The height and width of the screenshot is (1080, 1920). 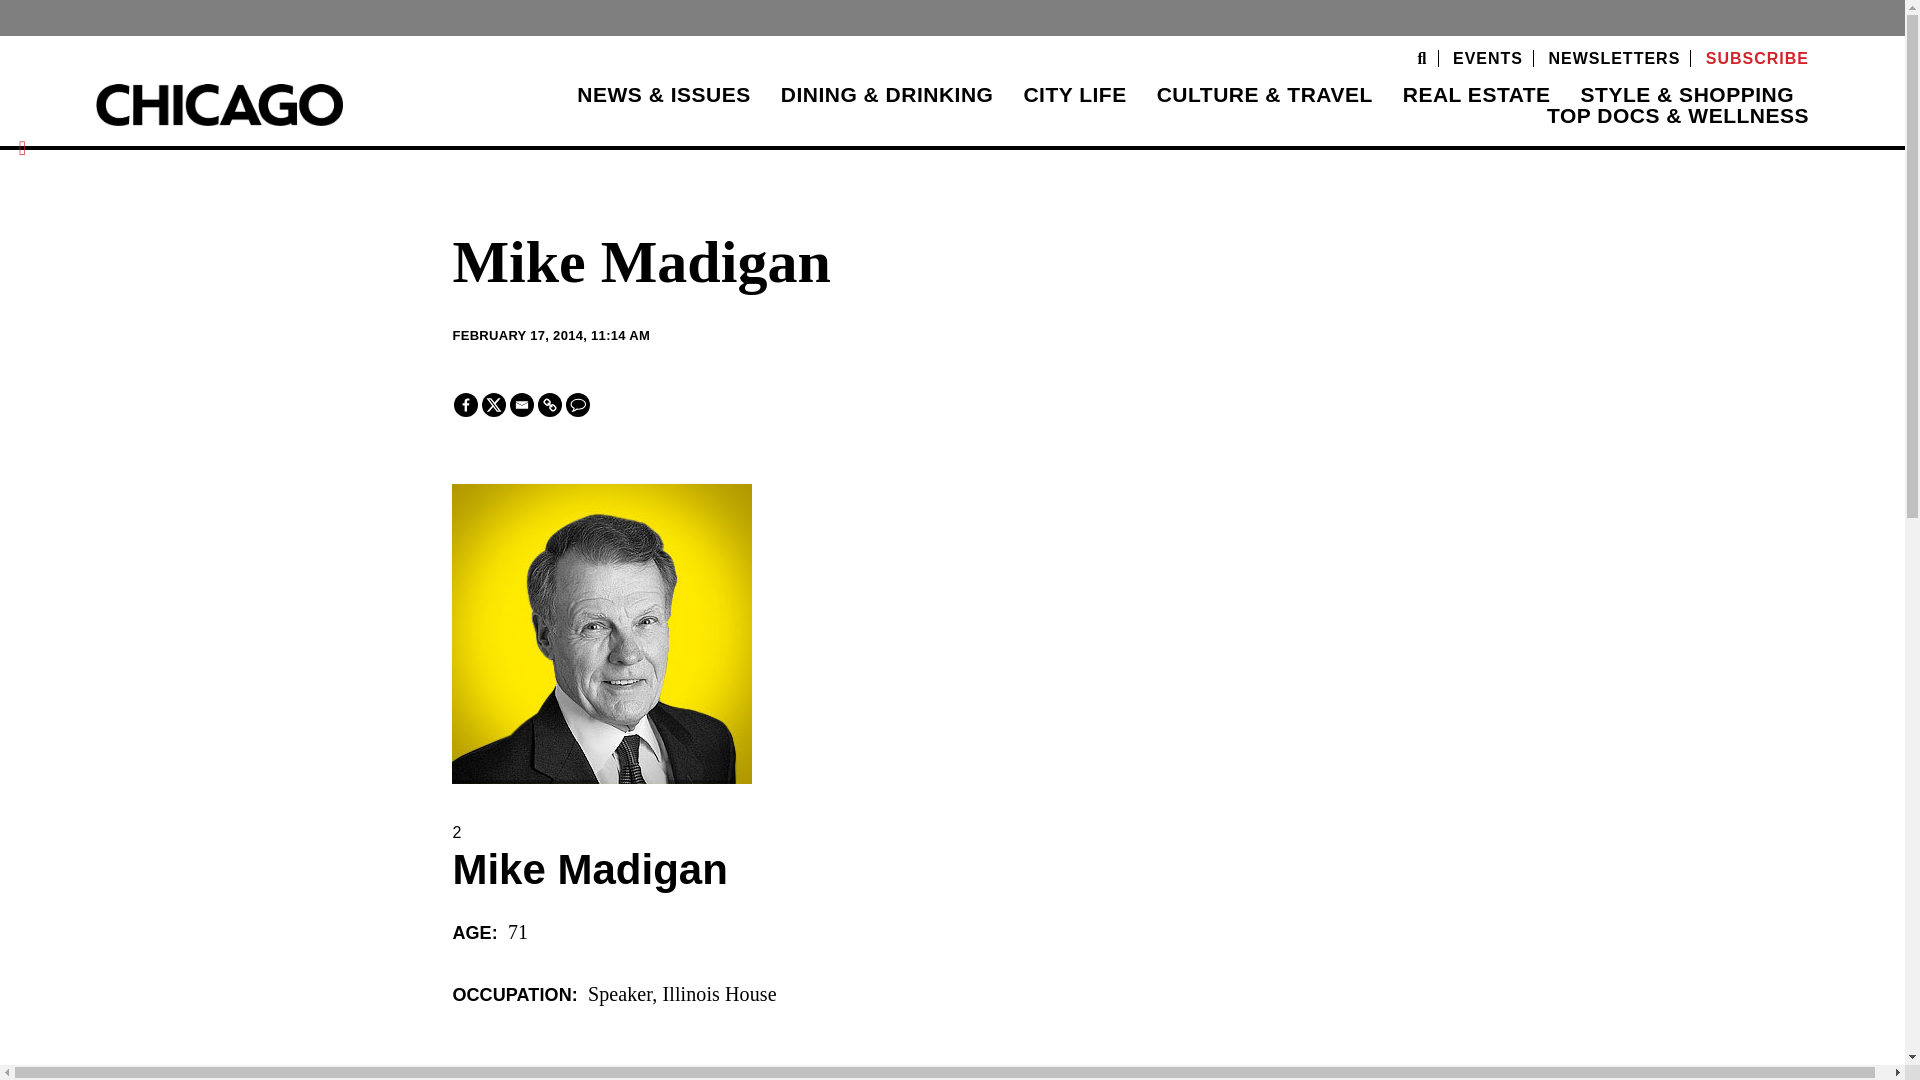 What do you see at coordinates (494, 404) in the screenshot?
I see `X` at bounding box center [494, 404].